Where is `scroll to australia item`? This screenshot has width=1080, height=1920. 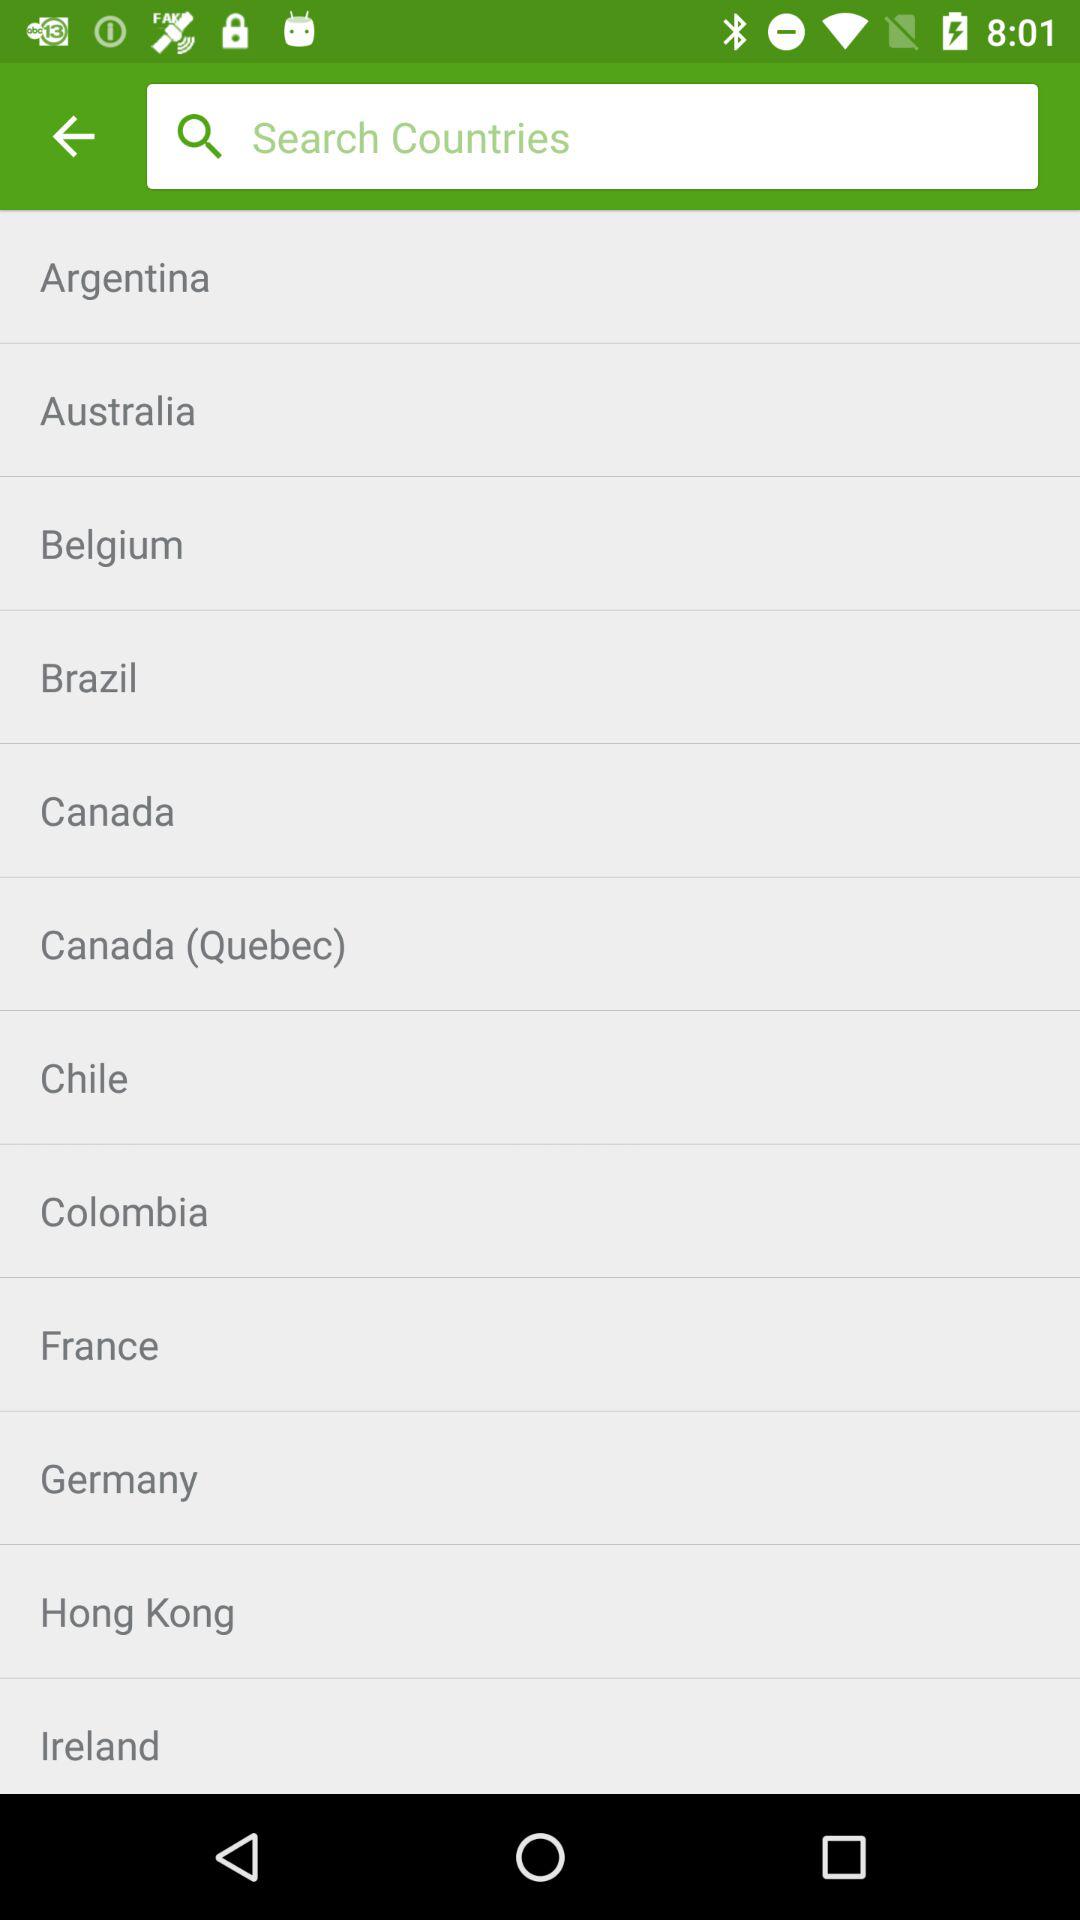
scroll to australia item is located at coordinates (540, 410).